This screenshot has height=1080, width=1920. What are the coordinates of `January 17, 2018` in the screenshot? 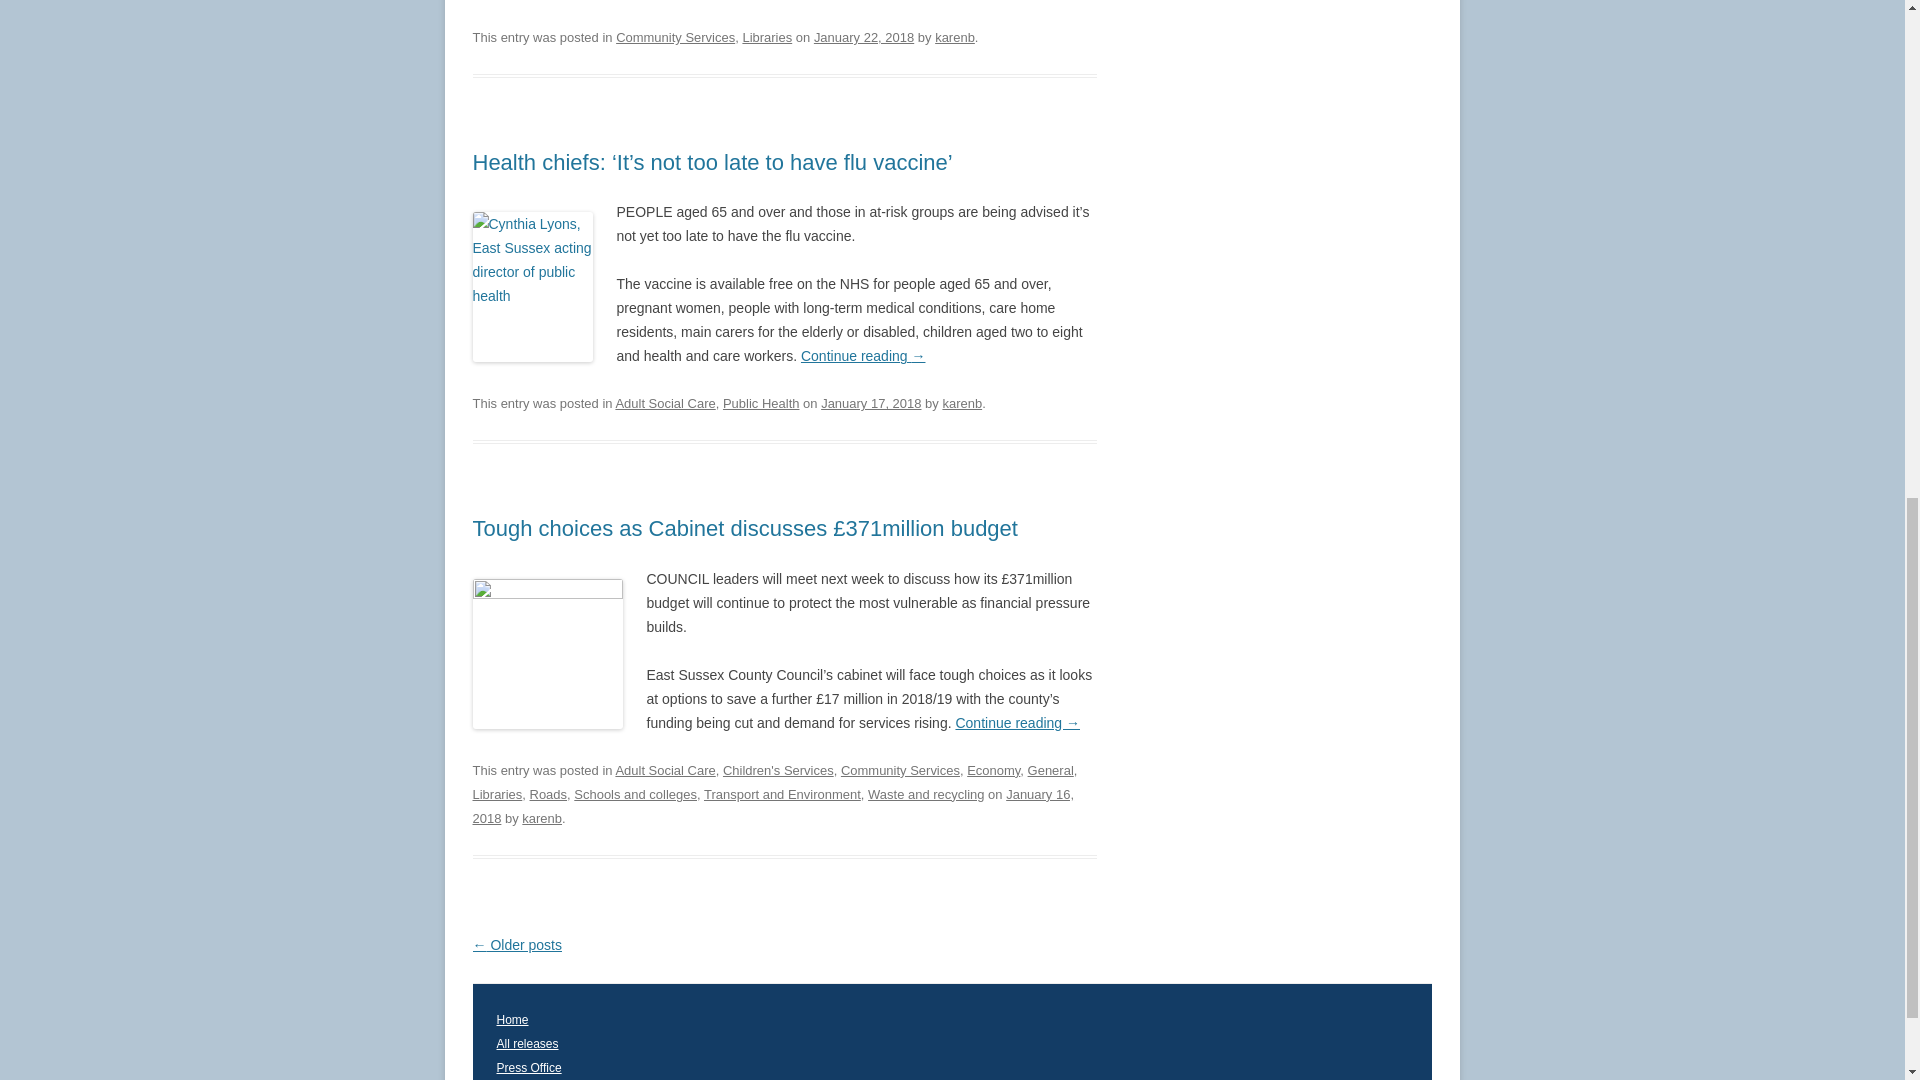 It's located at (871, 404).